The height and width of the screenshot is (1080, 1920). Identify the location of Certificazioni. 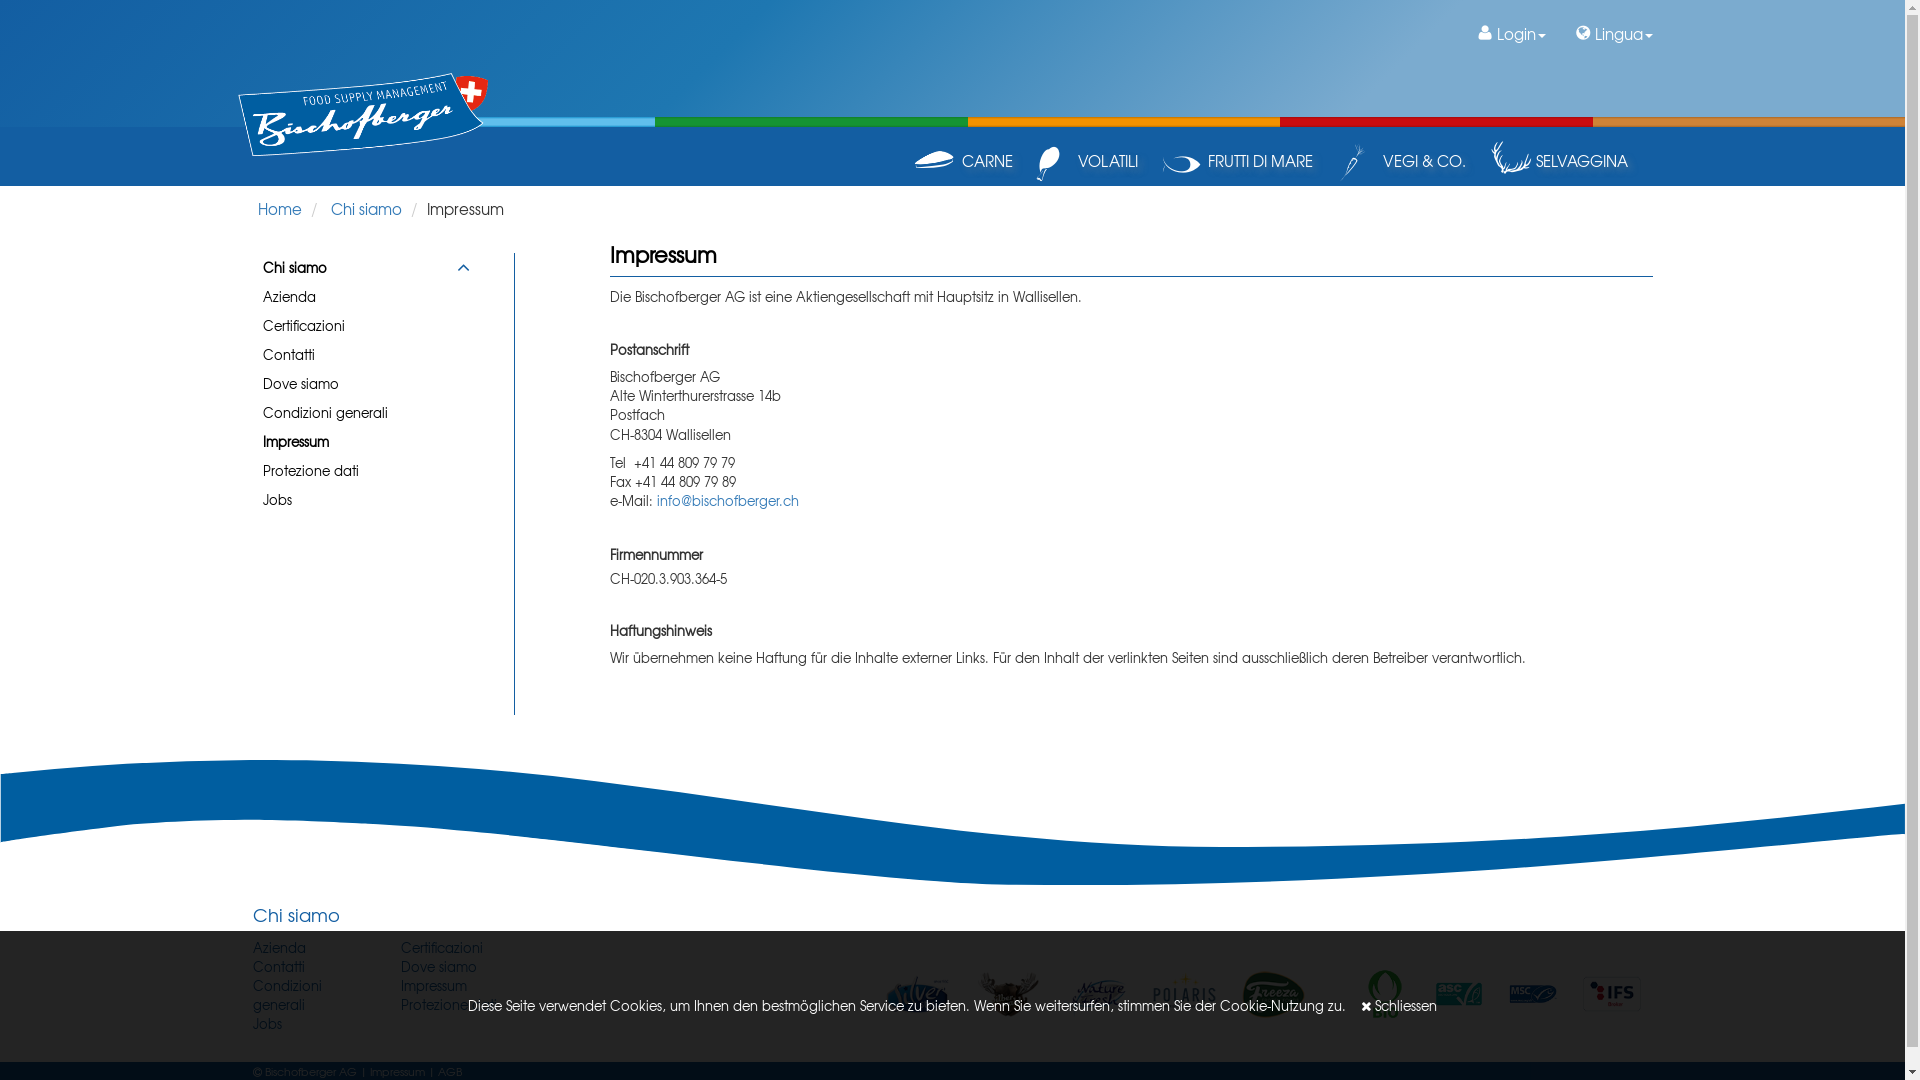
(442, 948).